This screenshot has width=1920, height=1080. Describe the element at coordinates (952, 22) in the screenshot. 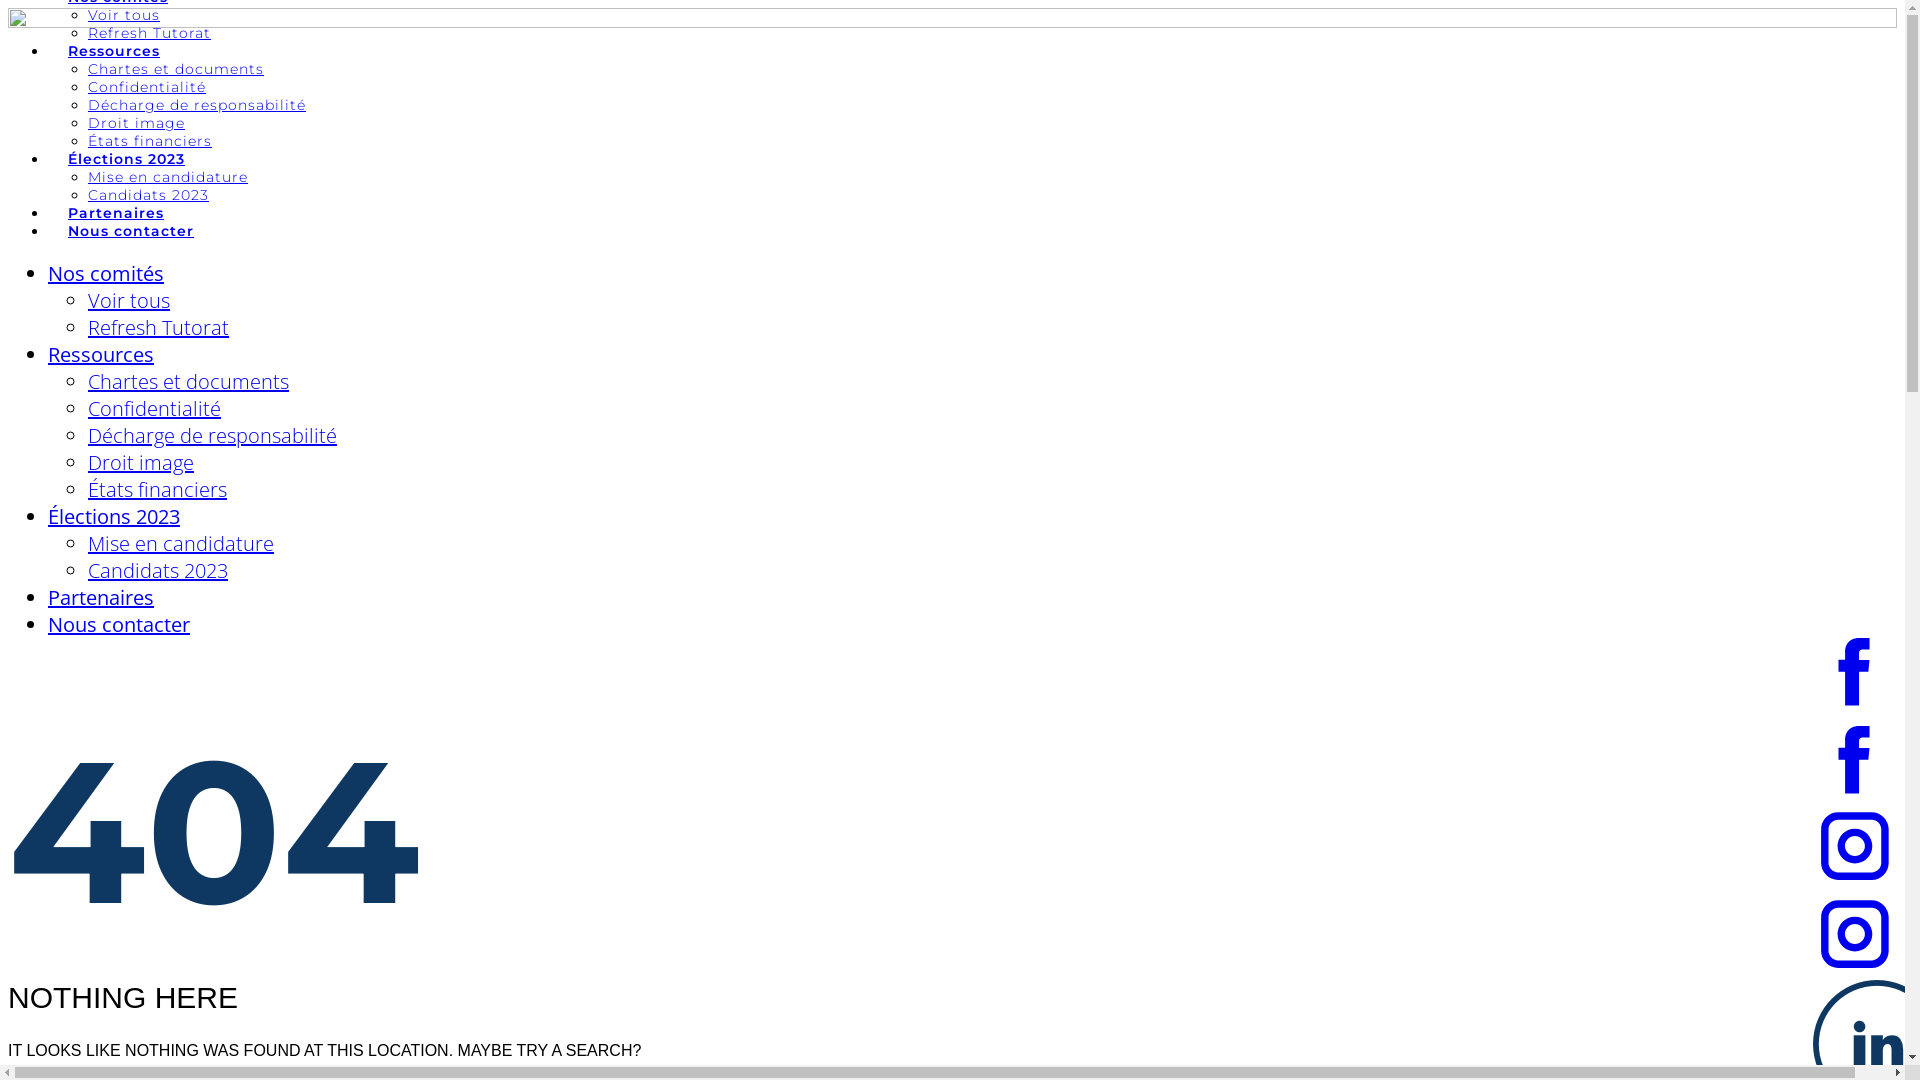

I see `Accueil` at that location.